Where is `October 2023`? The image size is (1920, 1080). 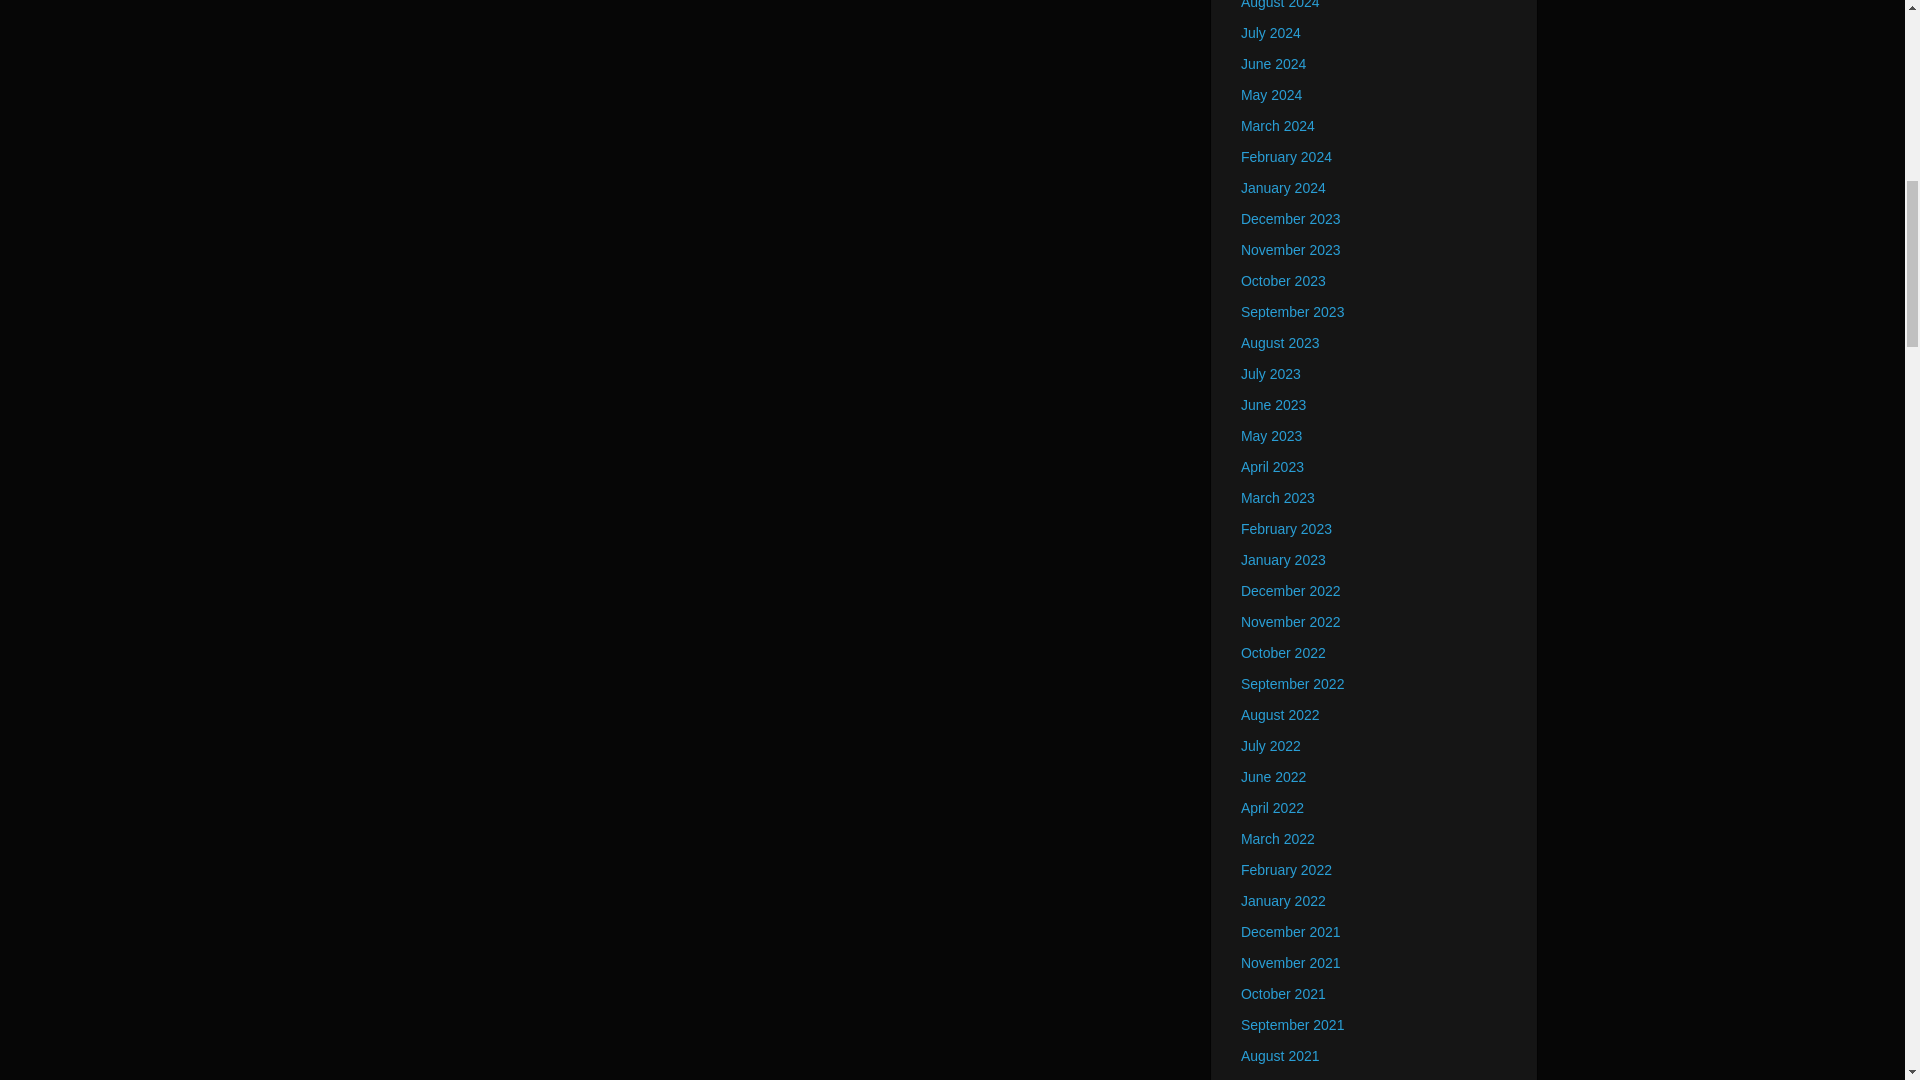
October 2023 is located at coordinates (1283, 281).